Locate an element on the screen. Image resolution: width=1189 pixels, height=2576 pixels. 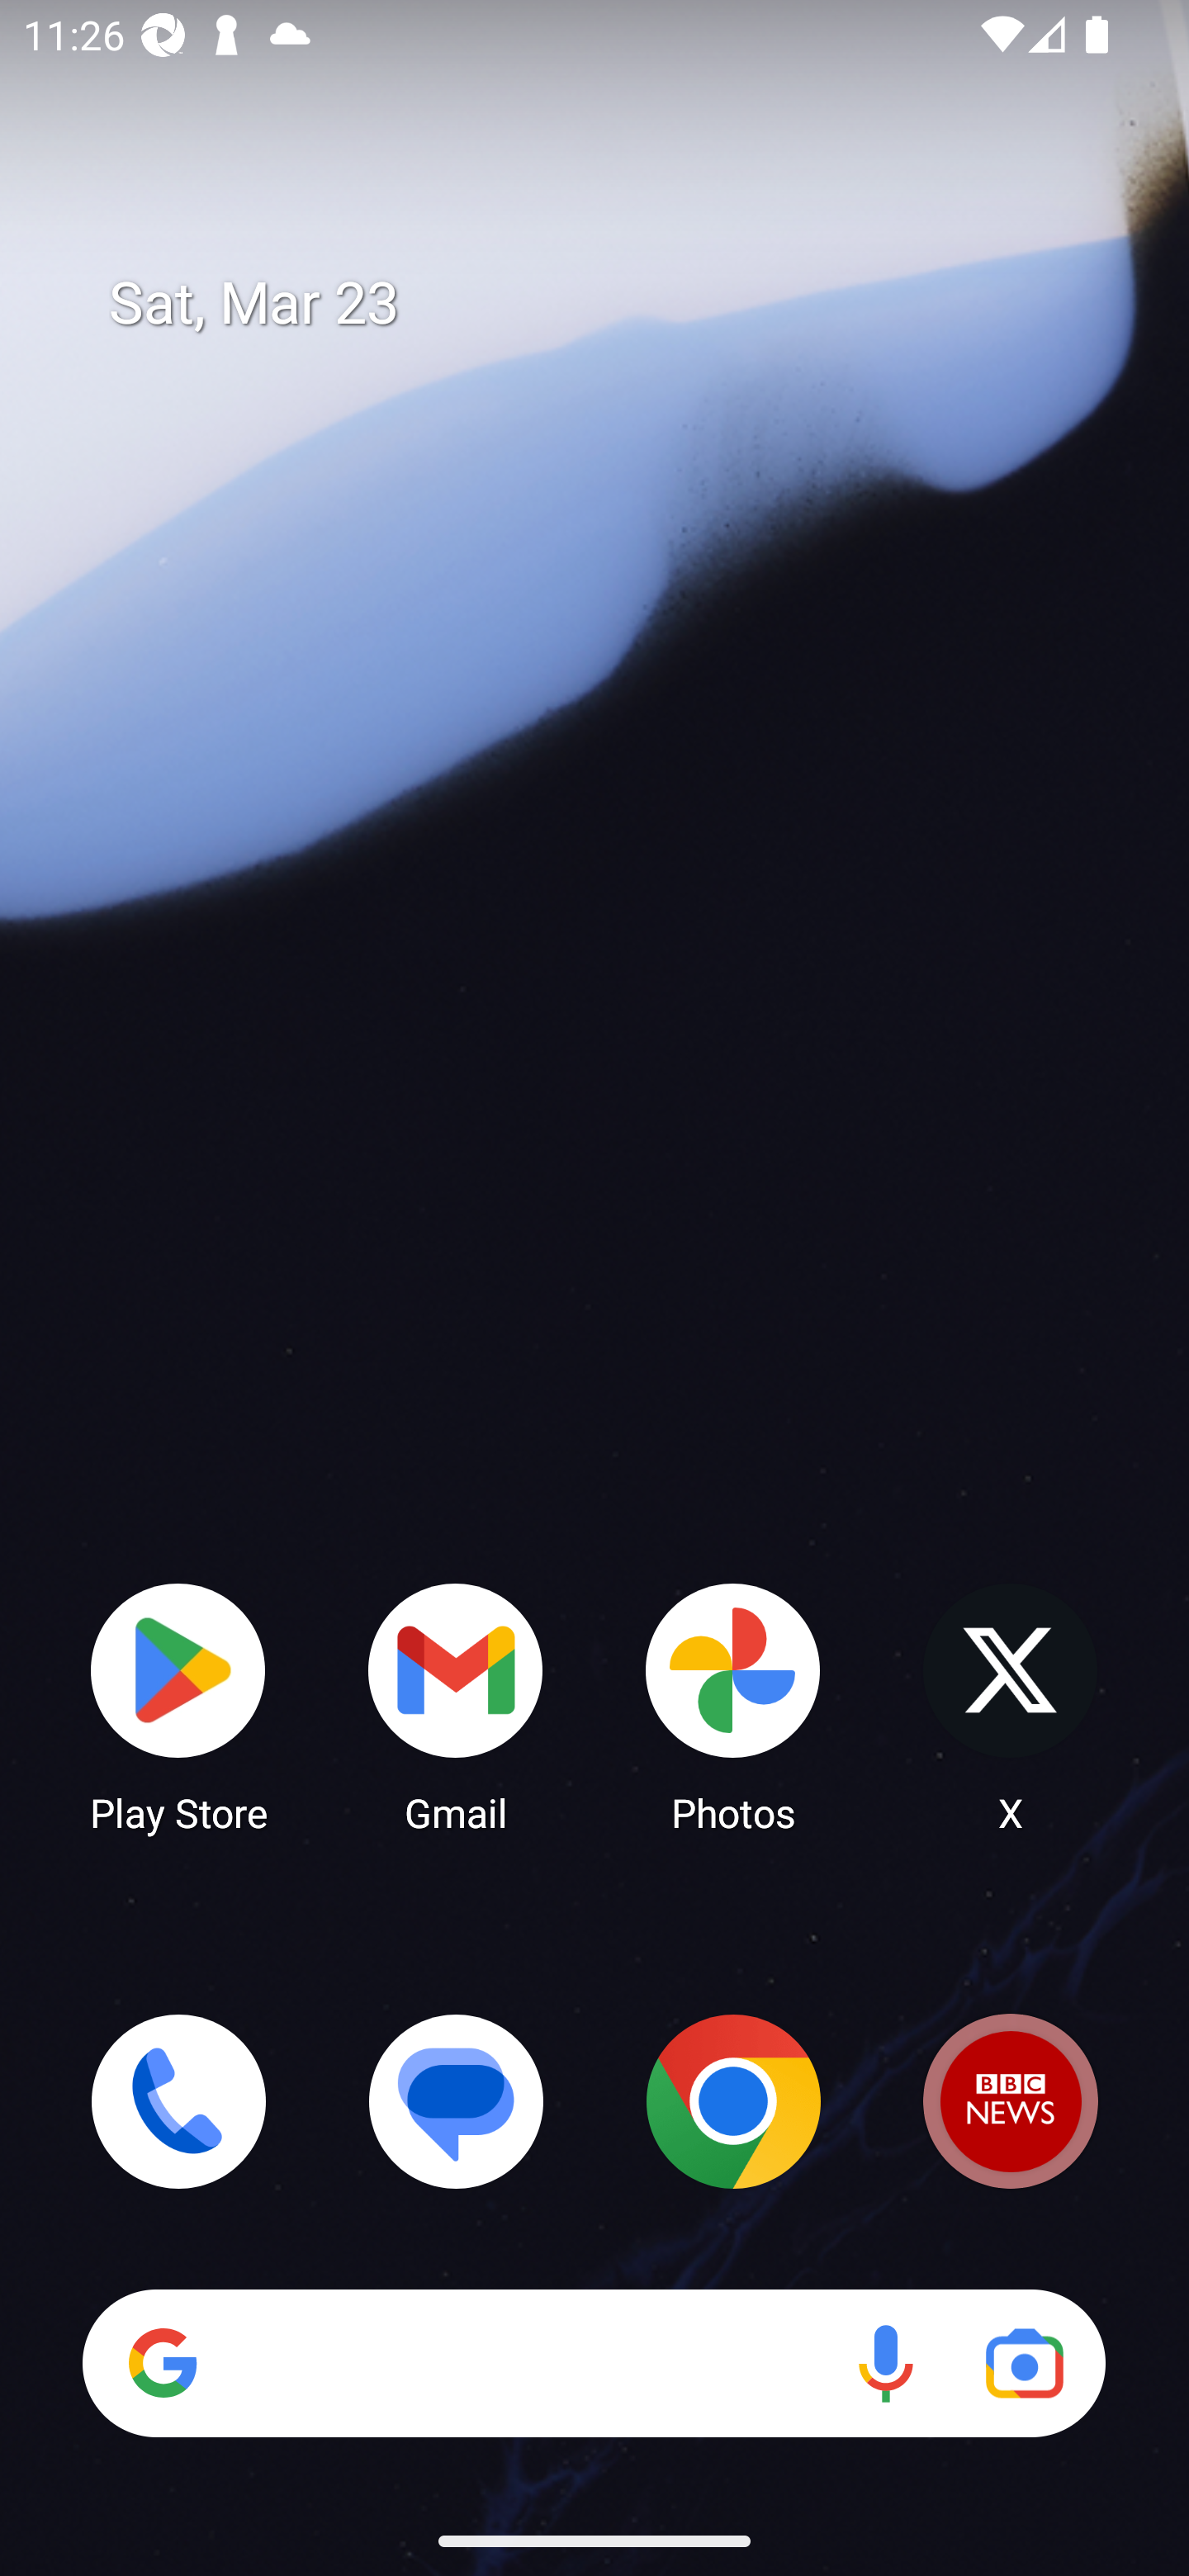
Sat, Mar 23 is located at coordinates (618, 304).